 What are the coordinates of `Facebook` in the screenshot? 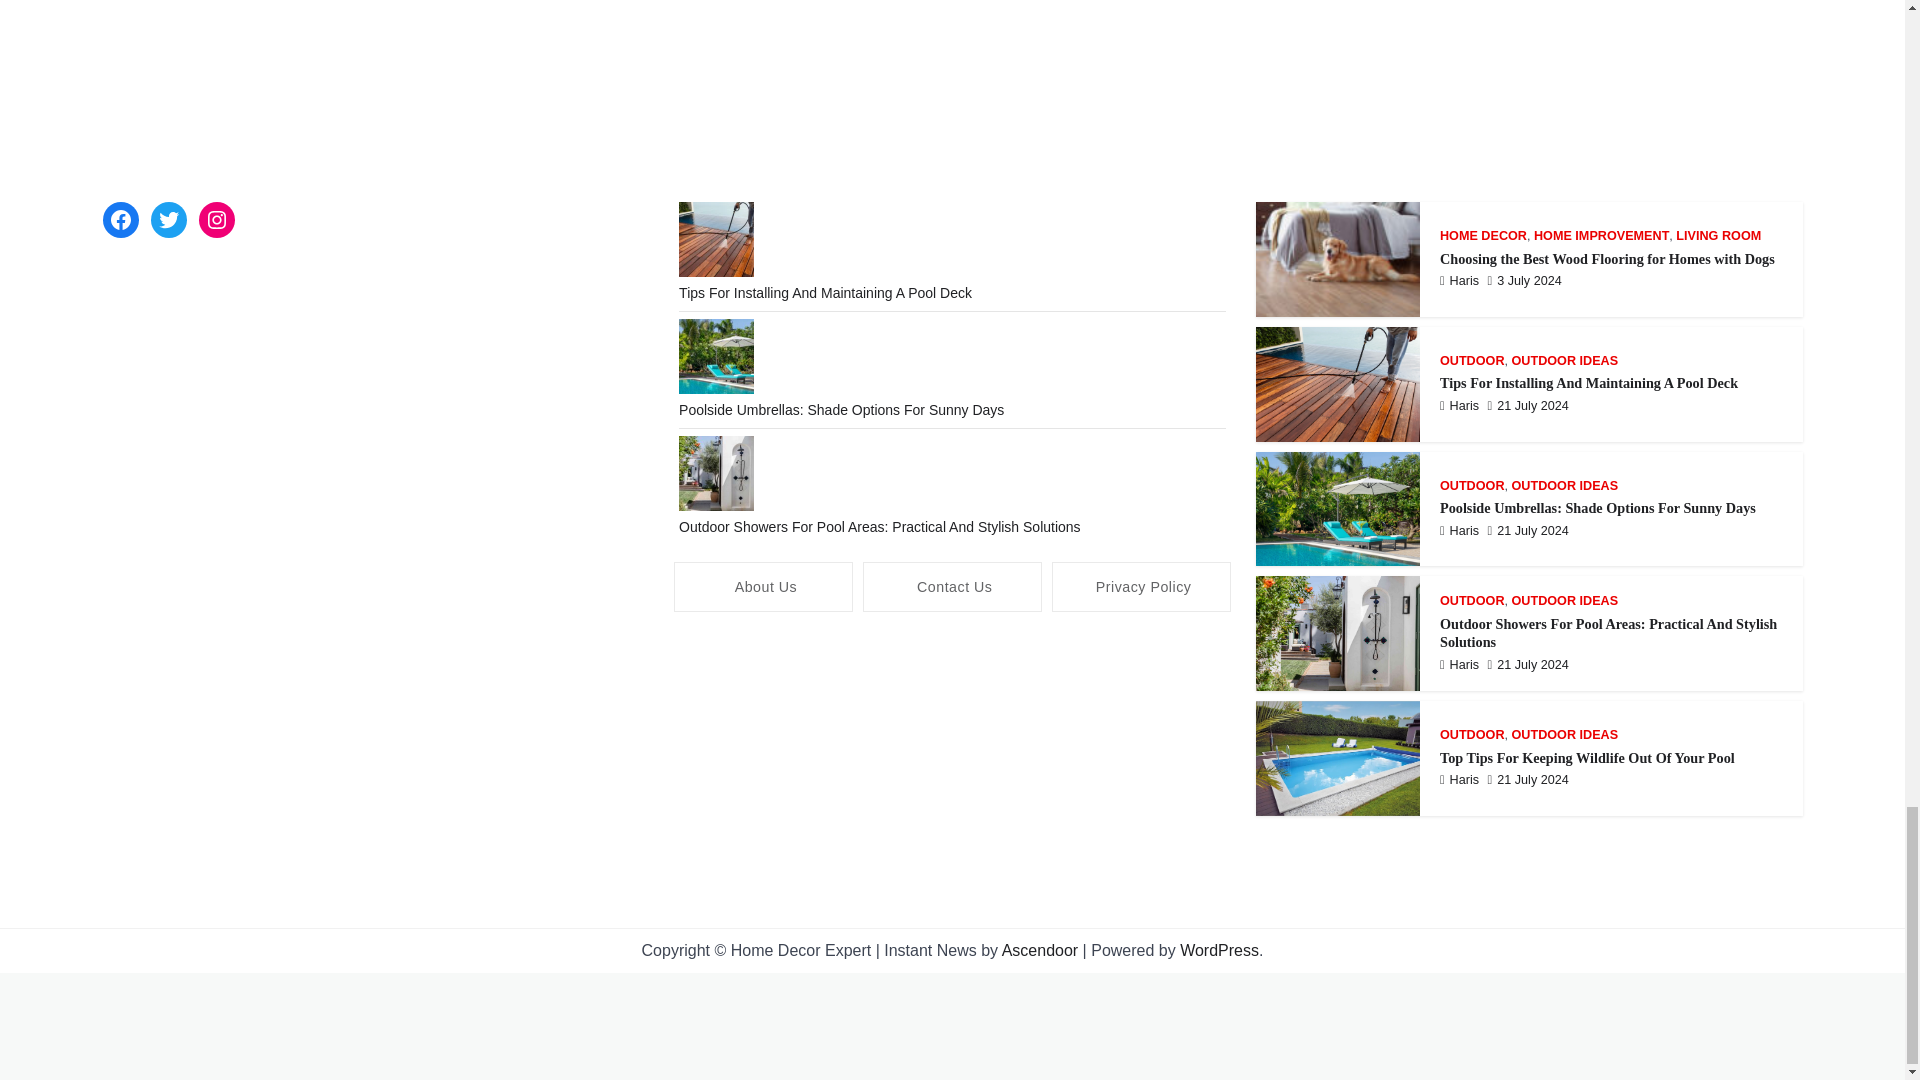 It's located at (120, 219).